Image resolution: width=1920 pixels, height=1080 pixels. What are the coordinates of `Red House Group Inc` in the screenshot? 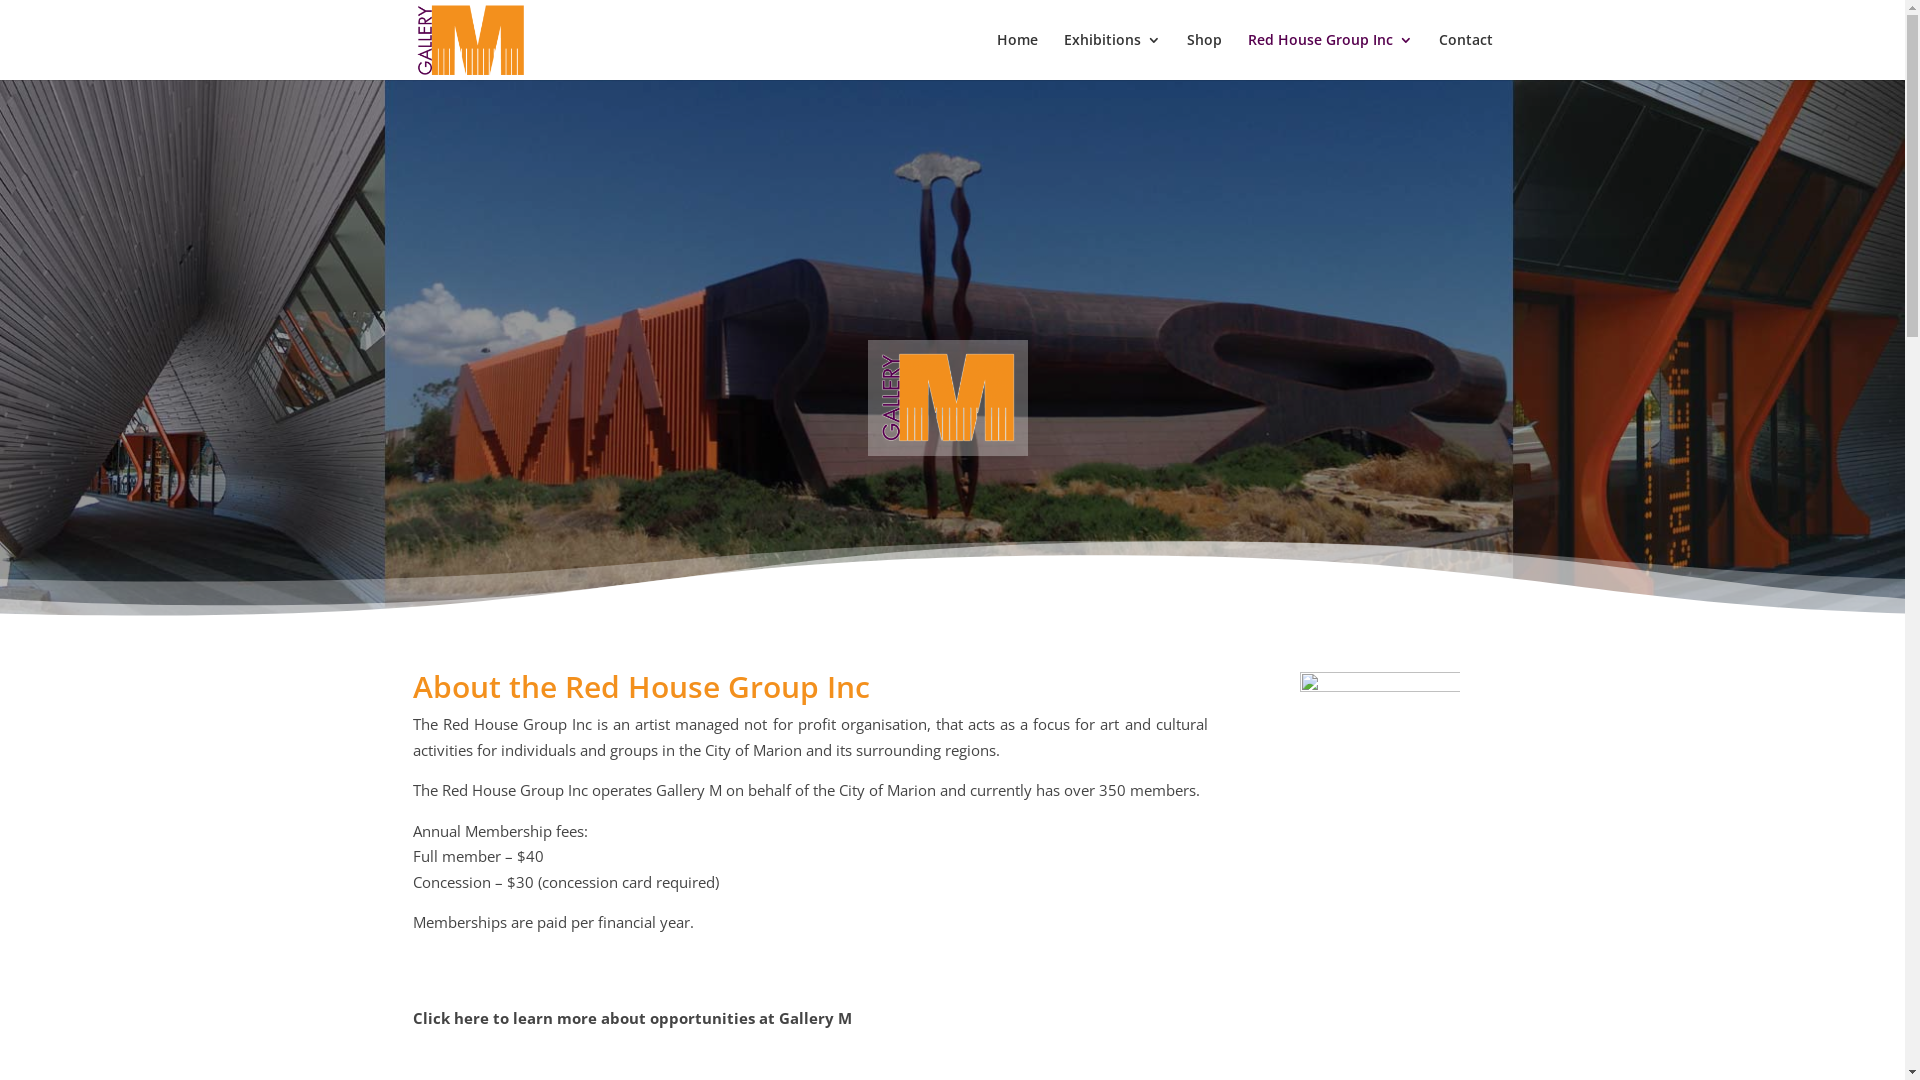 It's located at (1330, 56).